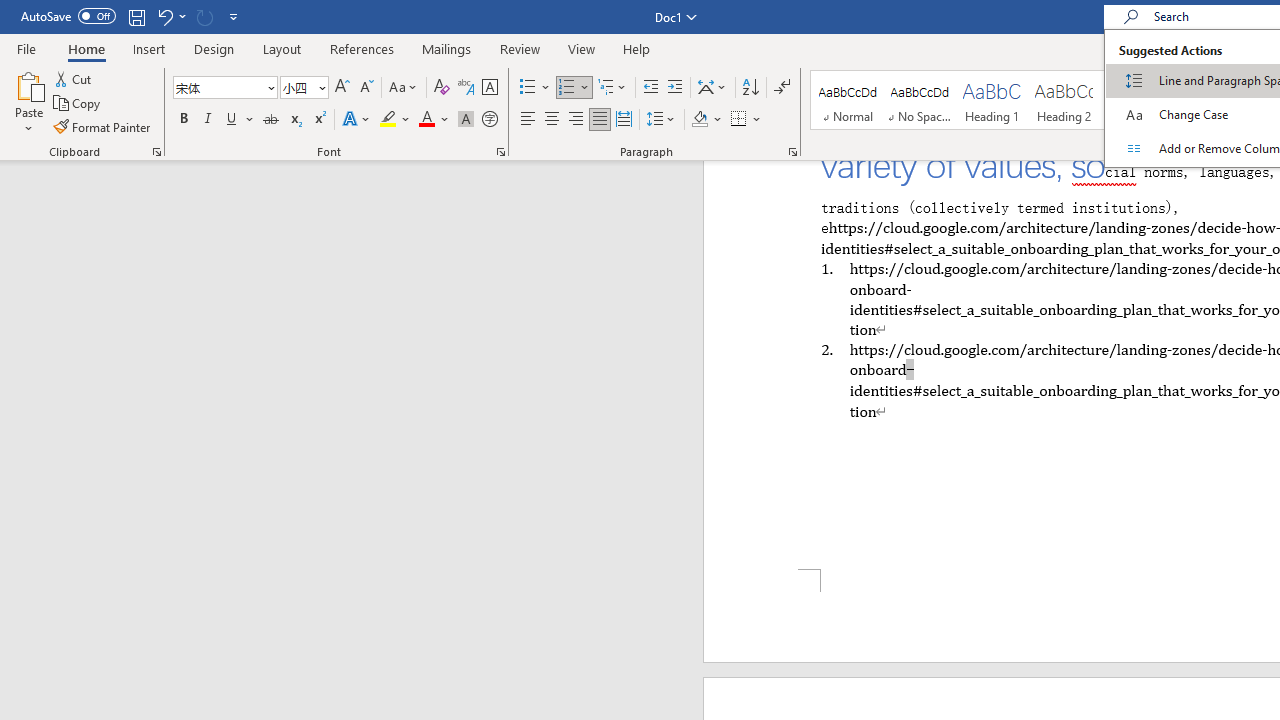  I want to click on Undo Apply Quick Style, so click(164, 16).